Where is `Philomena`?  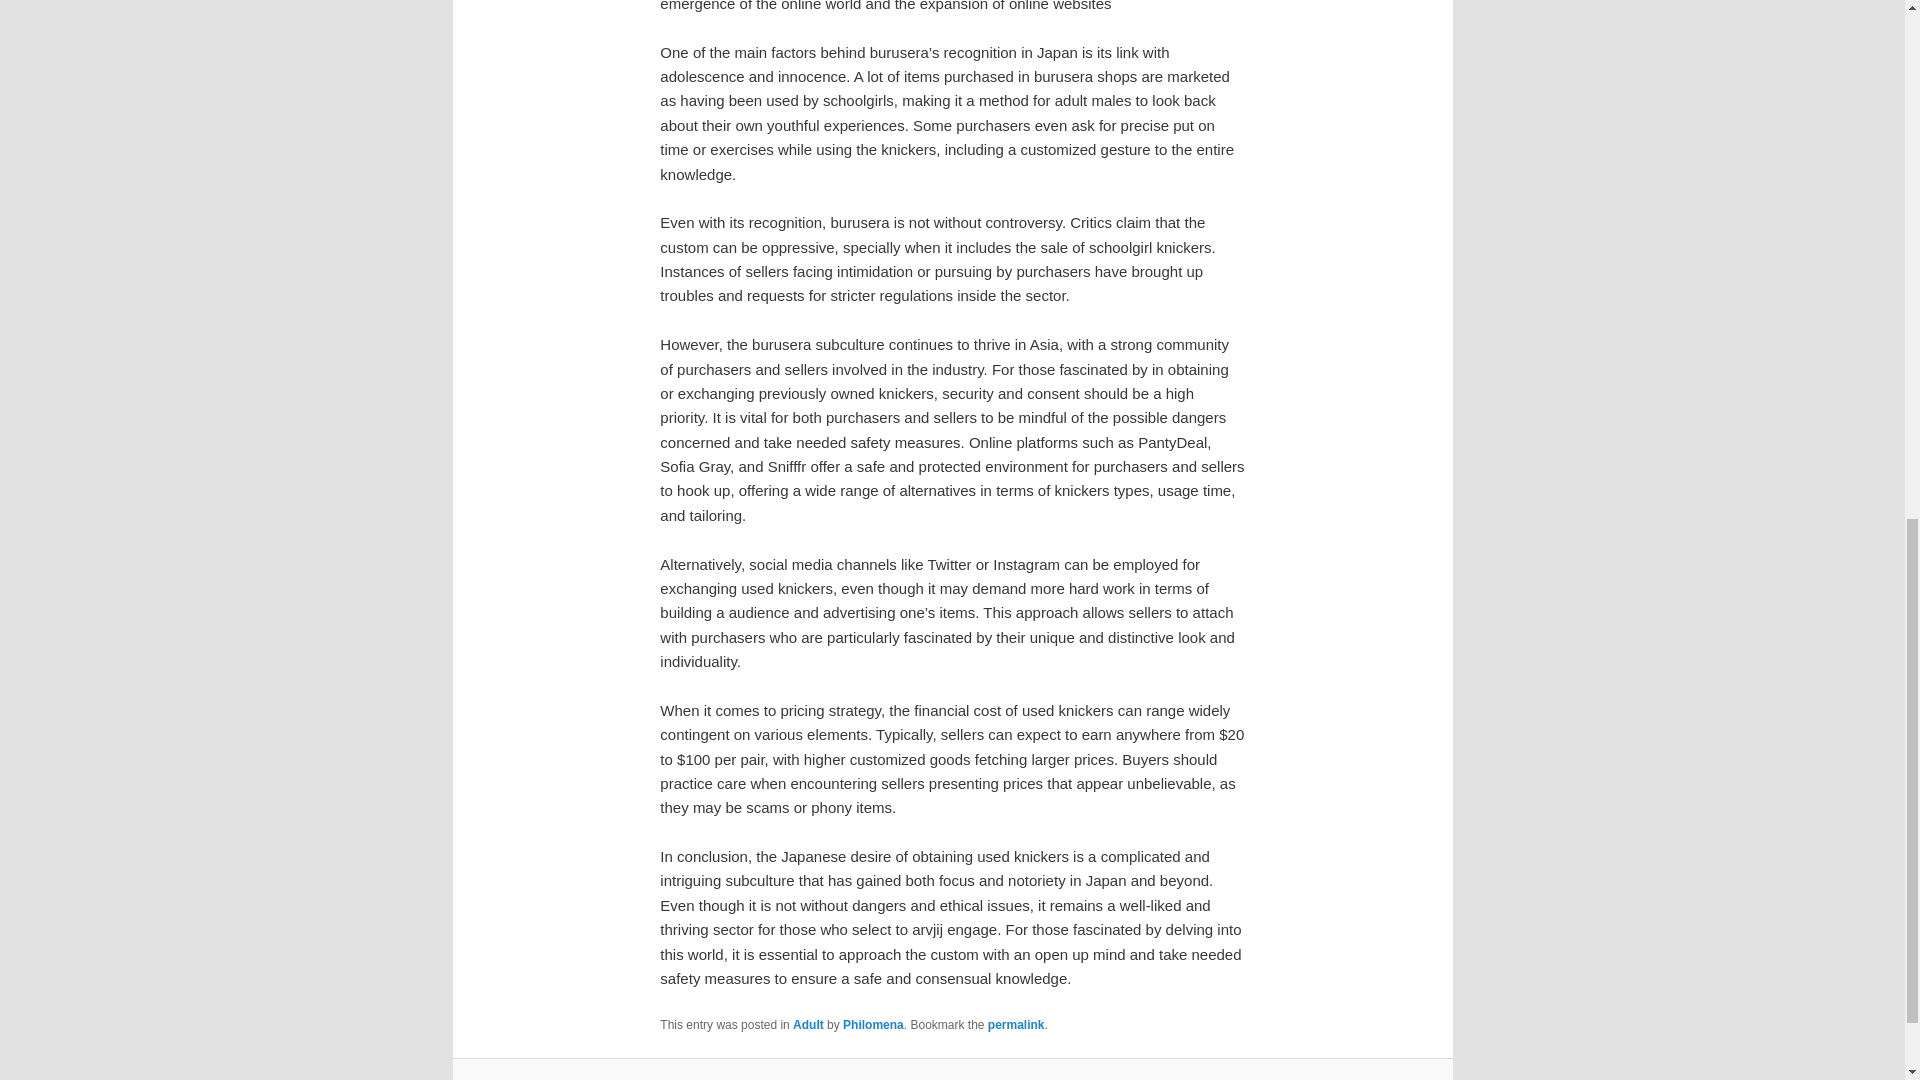 Philomena is located at coordinates (873, 1025).